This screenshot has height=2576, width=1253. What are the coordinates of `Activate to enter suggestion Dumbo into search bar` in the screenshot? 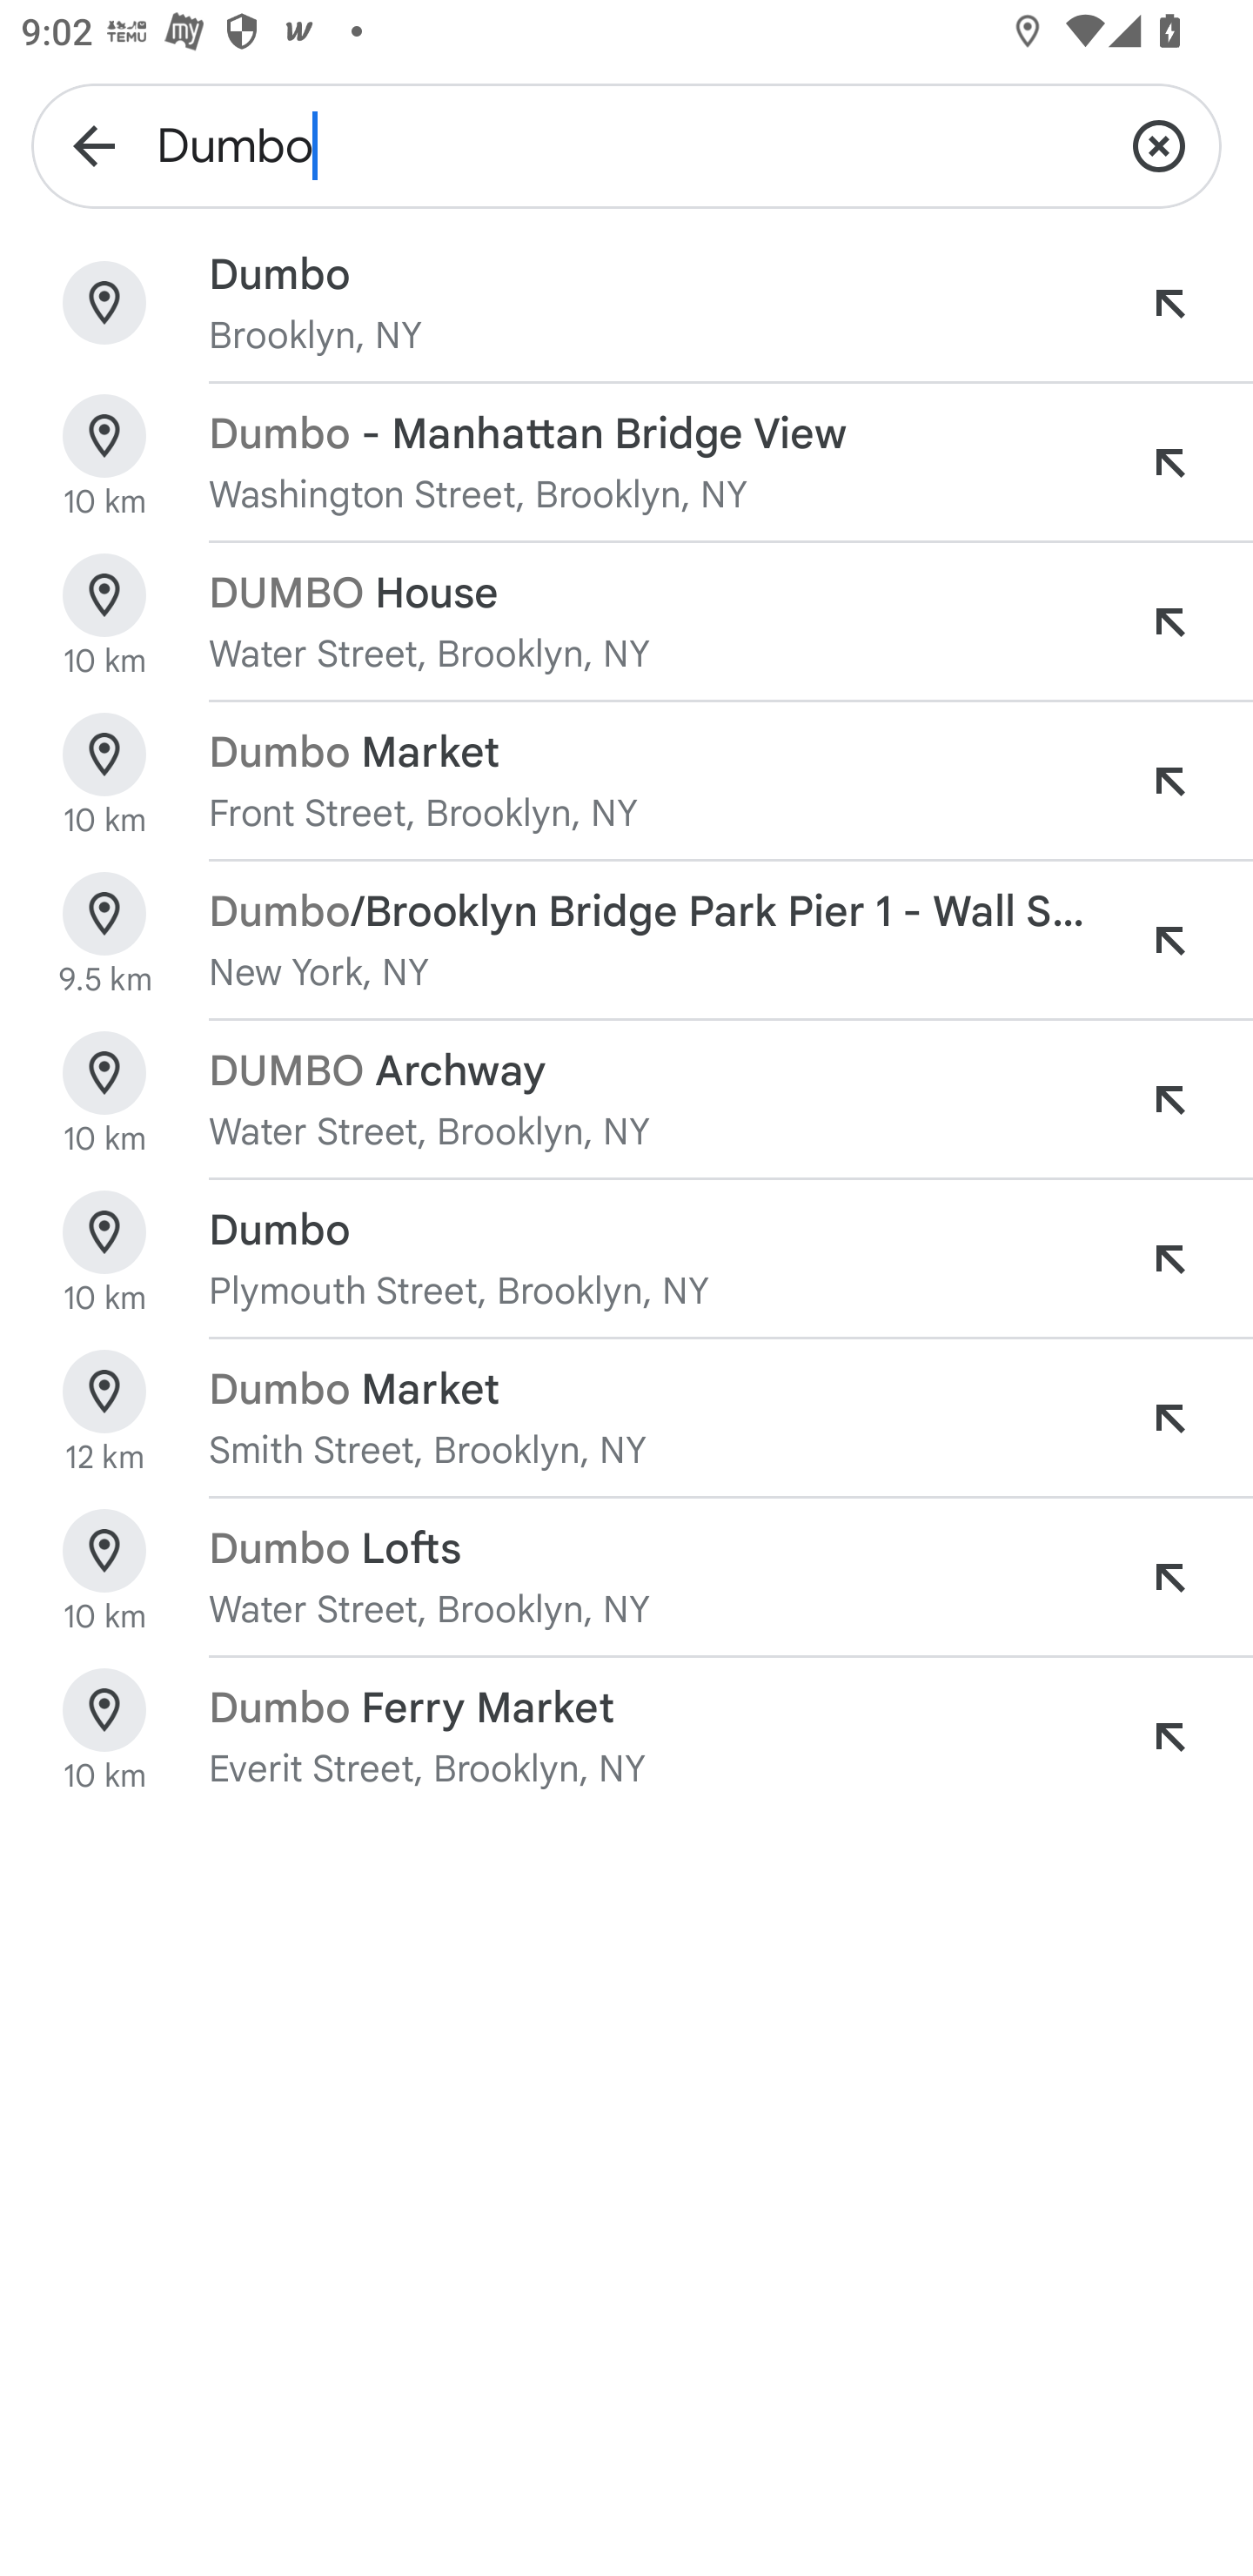 It's located at (1169, 1258).